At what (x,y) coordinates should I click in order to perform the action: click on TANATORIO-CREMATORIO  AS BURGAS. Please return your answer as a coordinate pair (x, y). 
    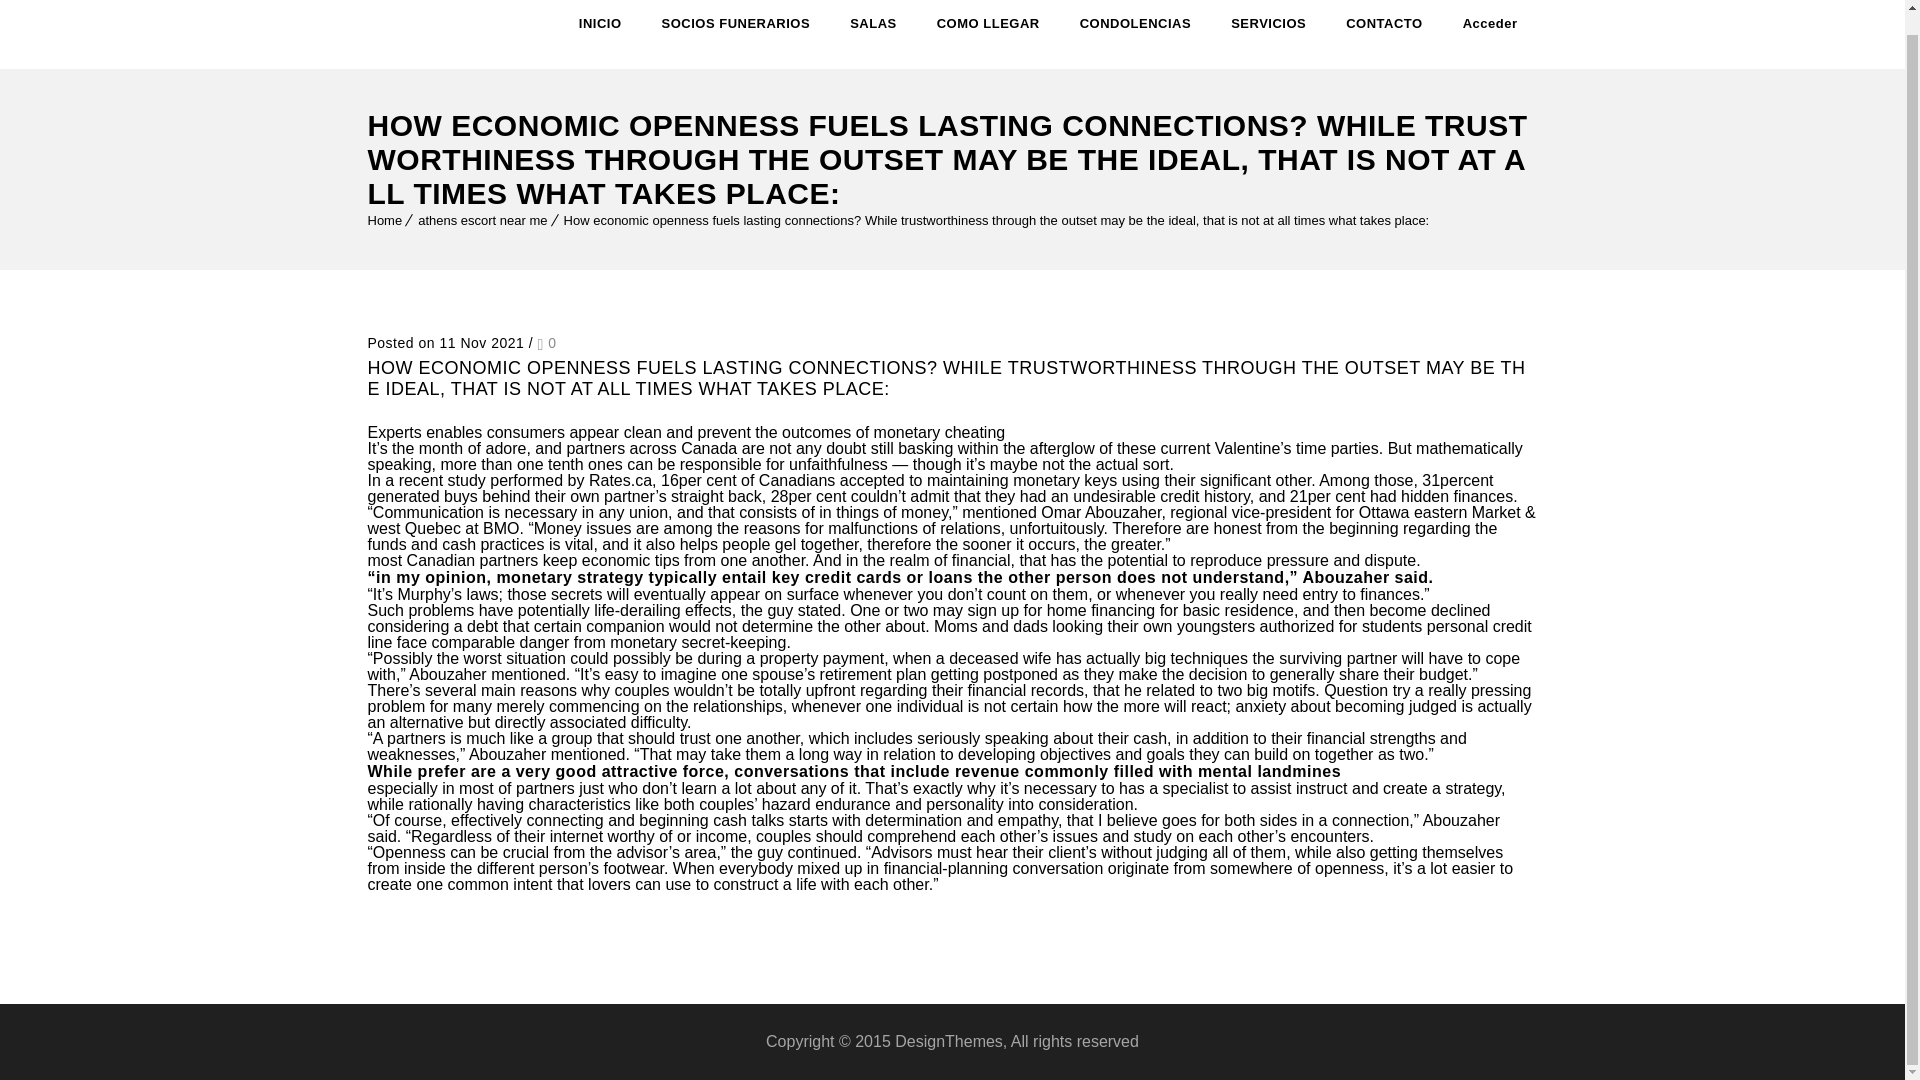
    Looking at the image, I should click on (439, 24).